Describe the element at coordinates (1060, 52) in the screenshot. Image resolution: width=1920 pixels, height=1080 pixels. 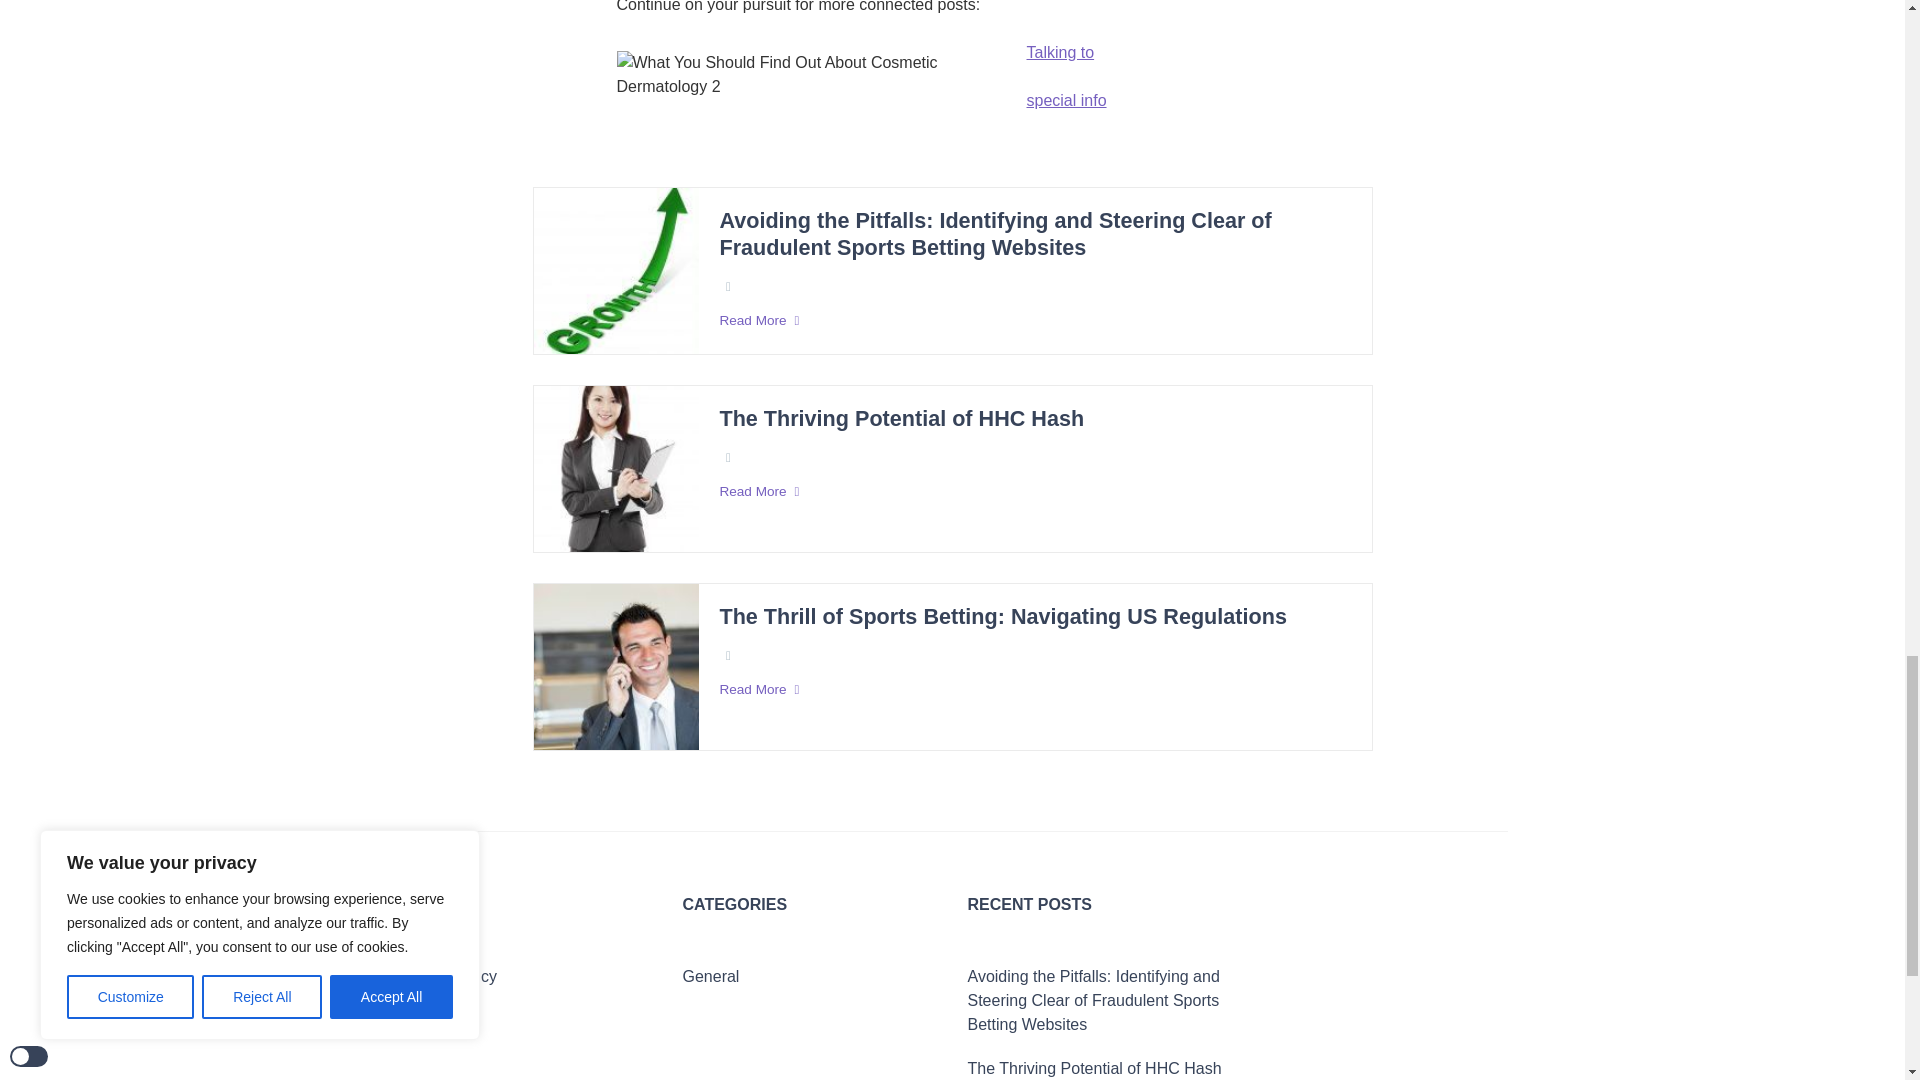
I see `Talking to` at that location.